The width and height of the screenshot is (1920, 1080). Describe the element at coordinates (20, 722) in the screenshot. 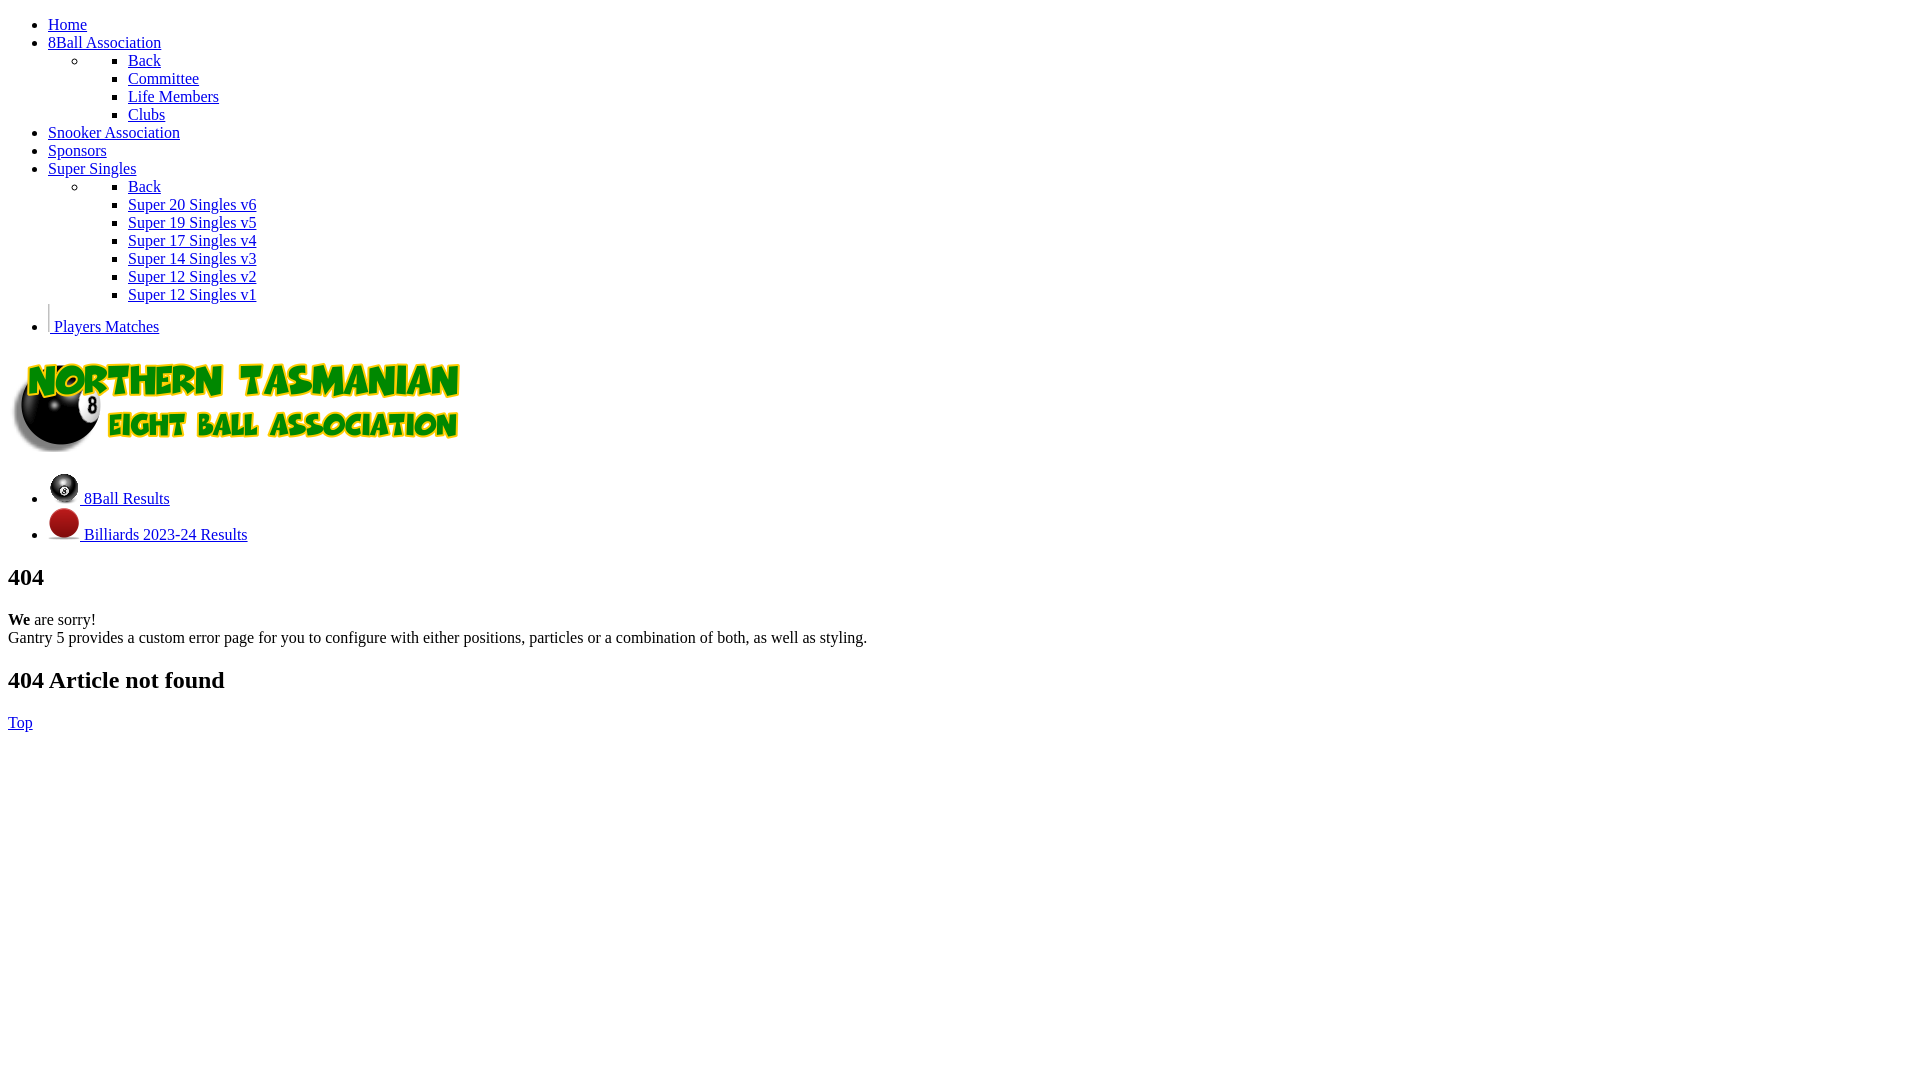

I see `Top` at that location.